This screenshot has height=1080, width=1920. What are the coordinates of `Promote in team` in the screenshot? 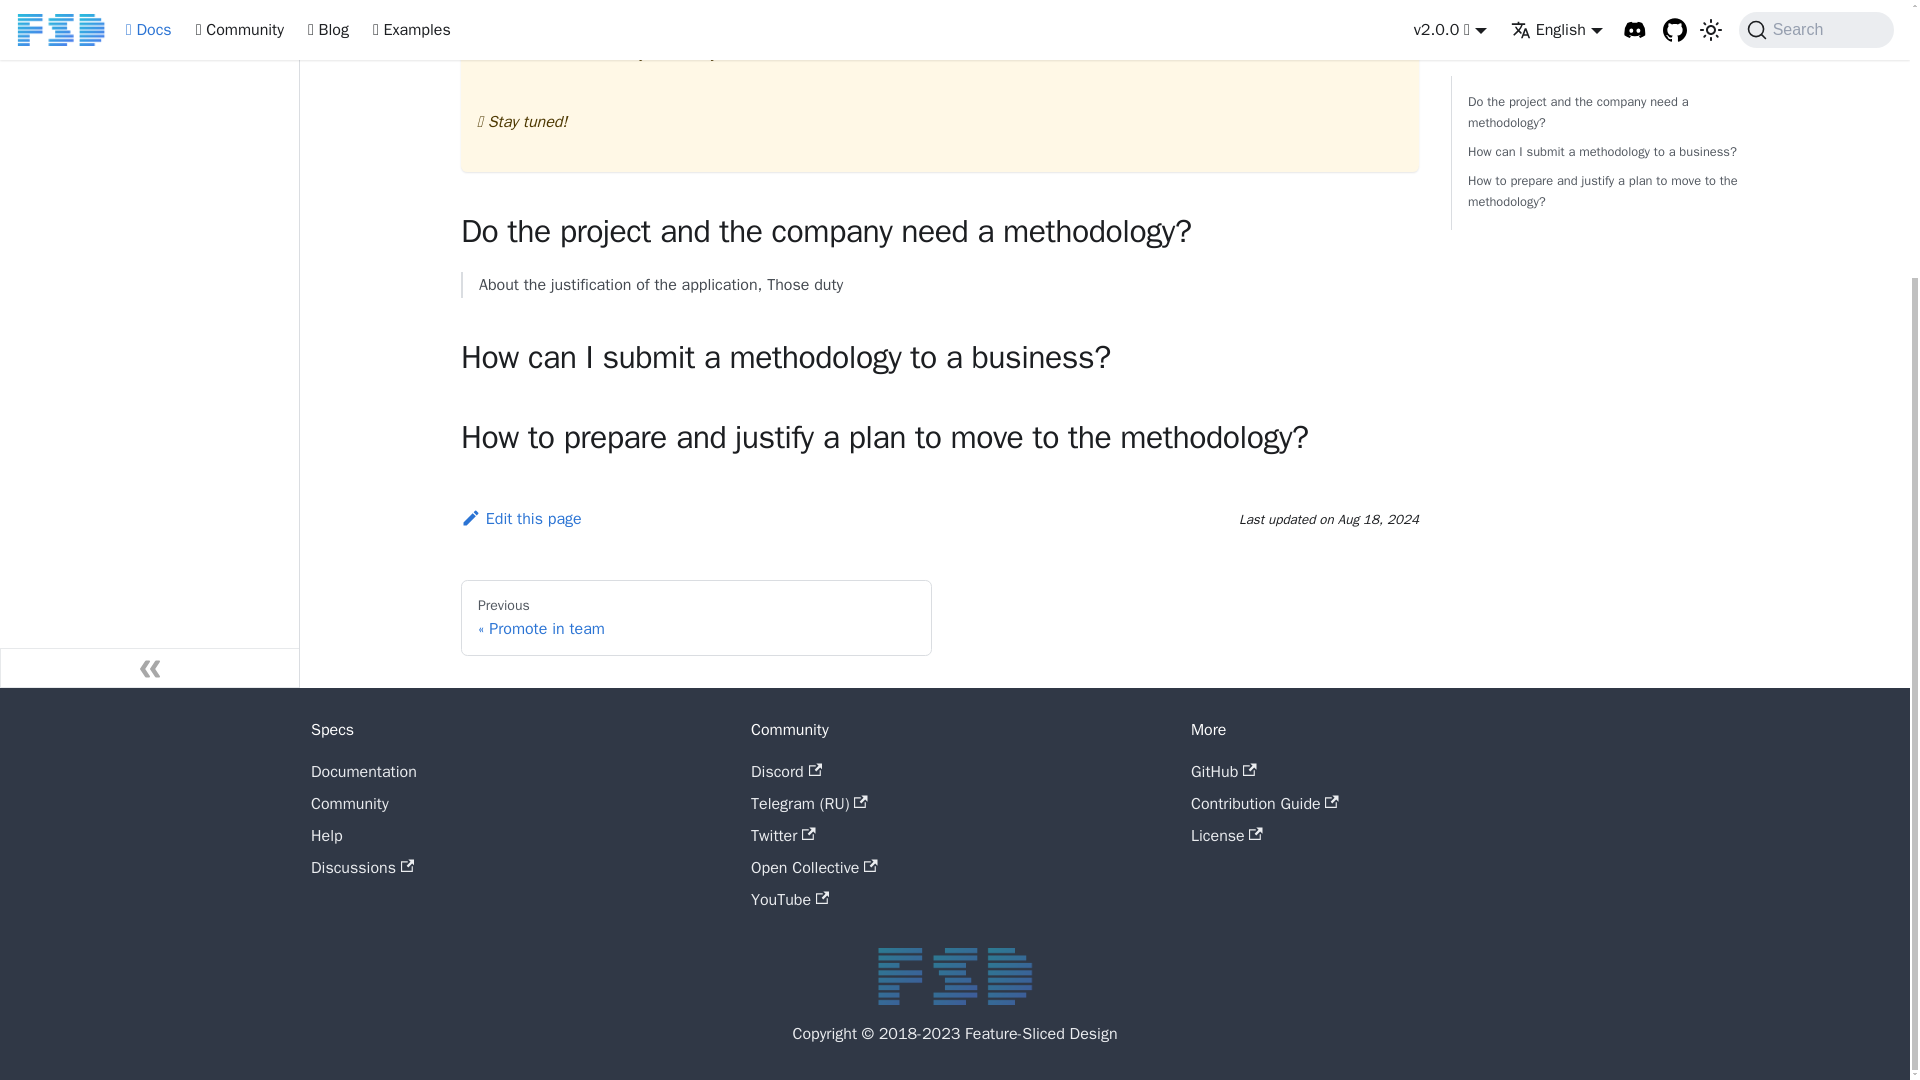 It's located at (158, 10).